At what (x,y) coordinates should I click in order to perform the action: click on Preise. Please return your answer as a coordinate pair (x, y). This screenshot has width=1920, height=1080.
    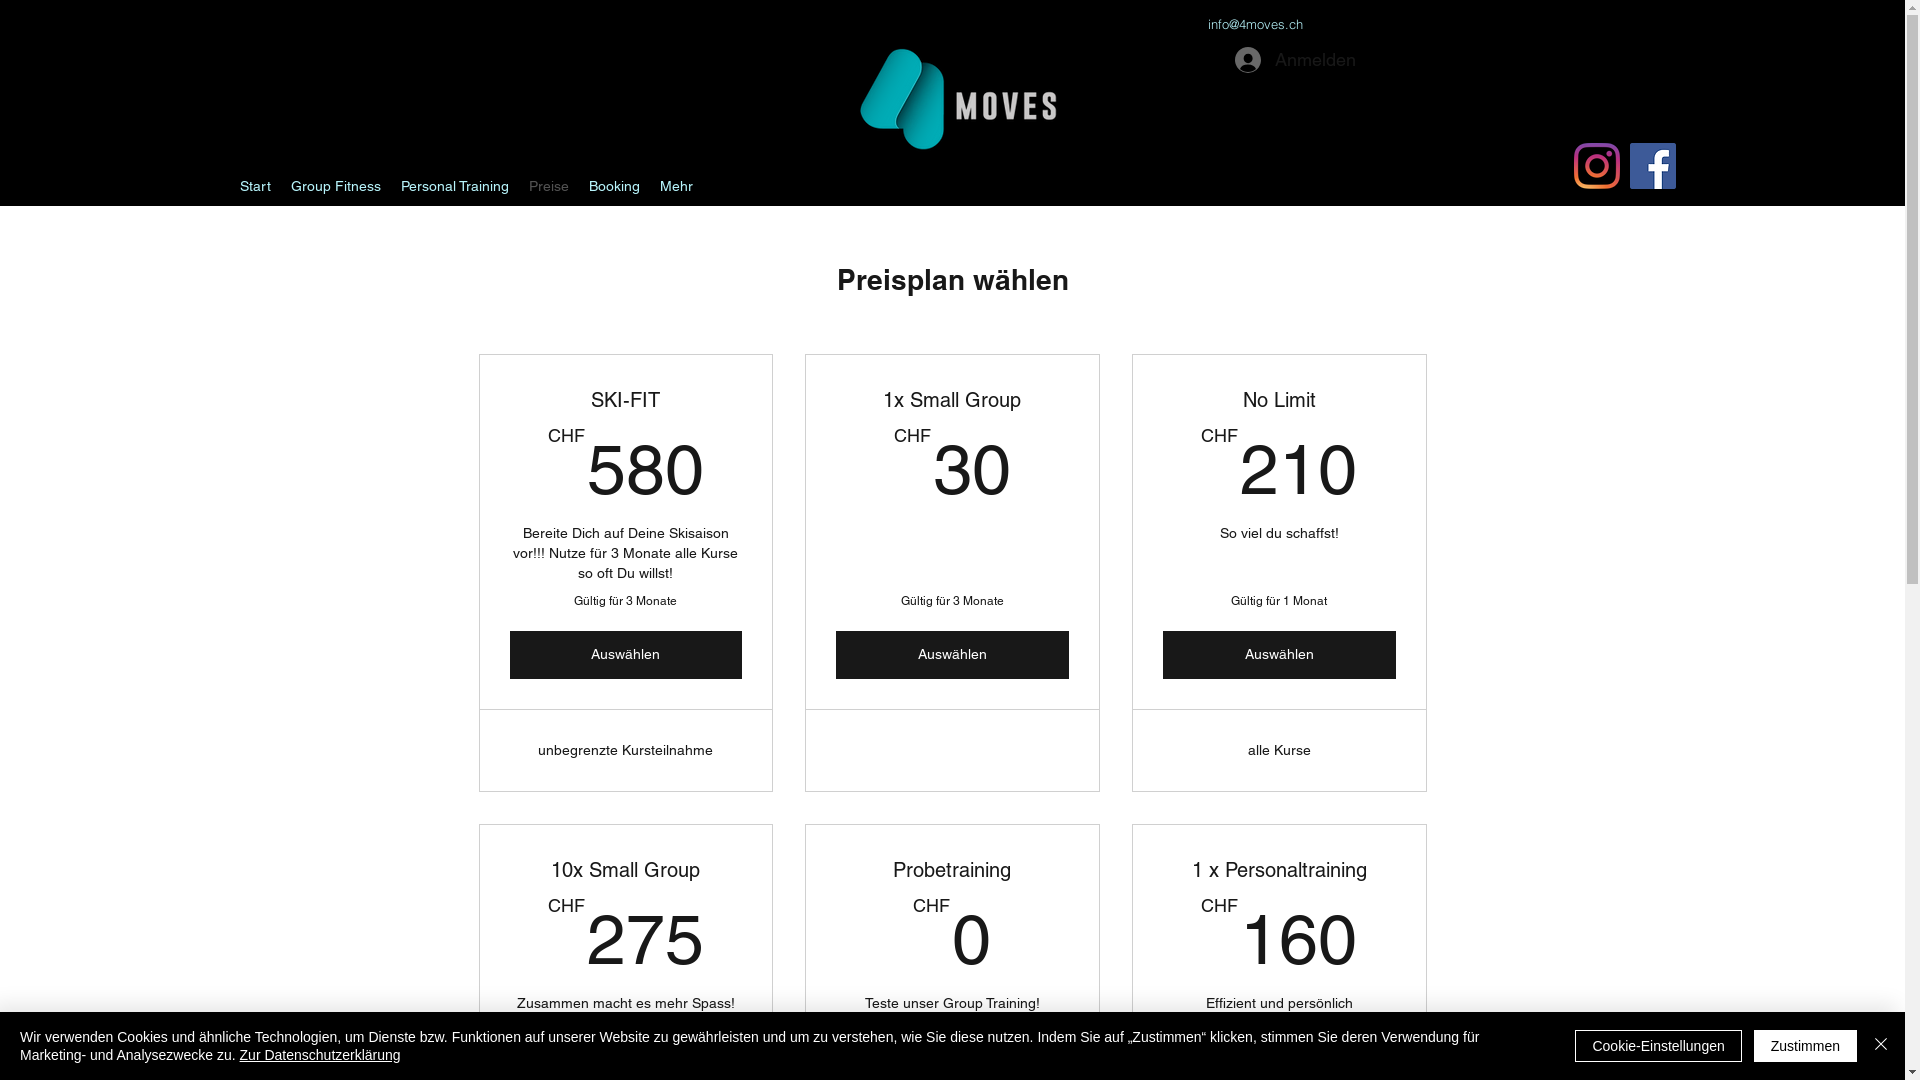
    Looking at the image, I should click on (549, 186).